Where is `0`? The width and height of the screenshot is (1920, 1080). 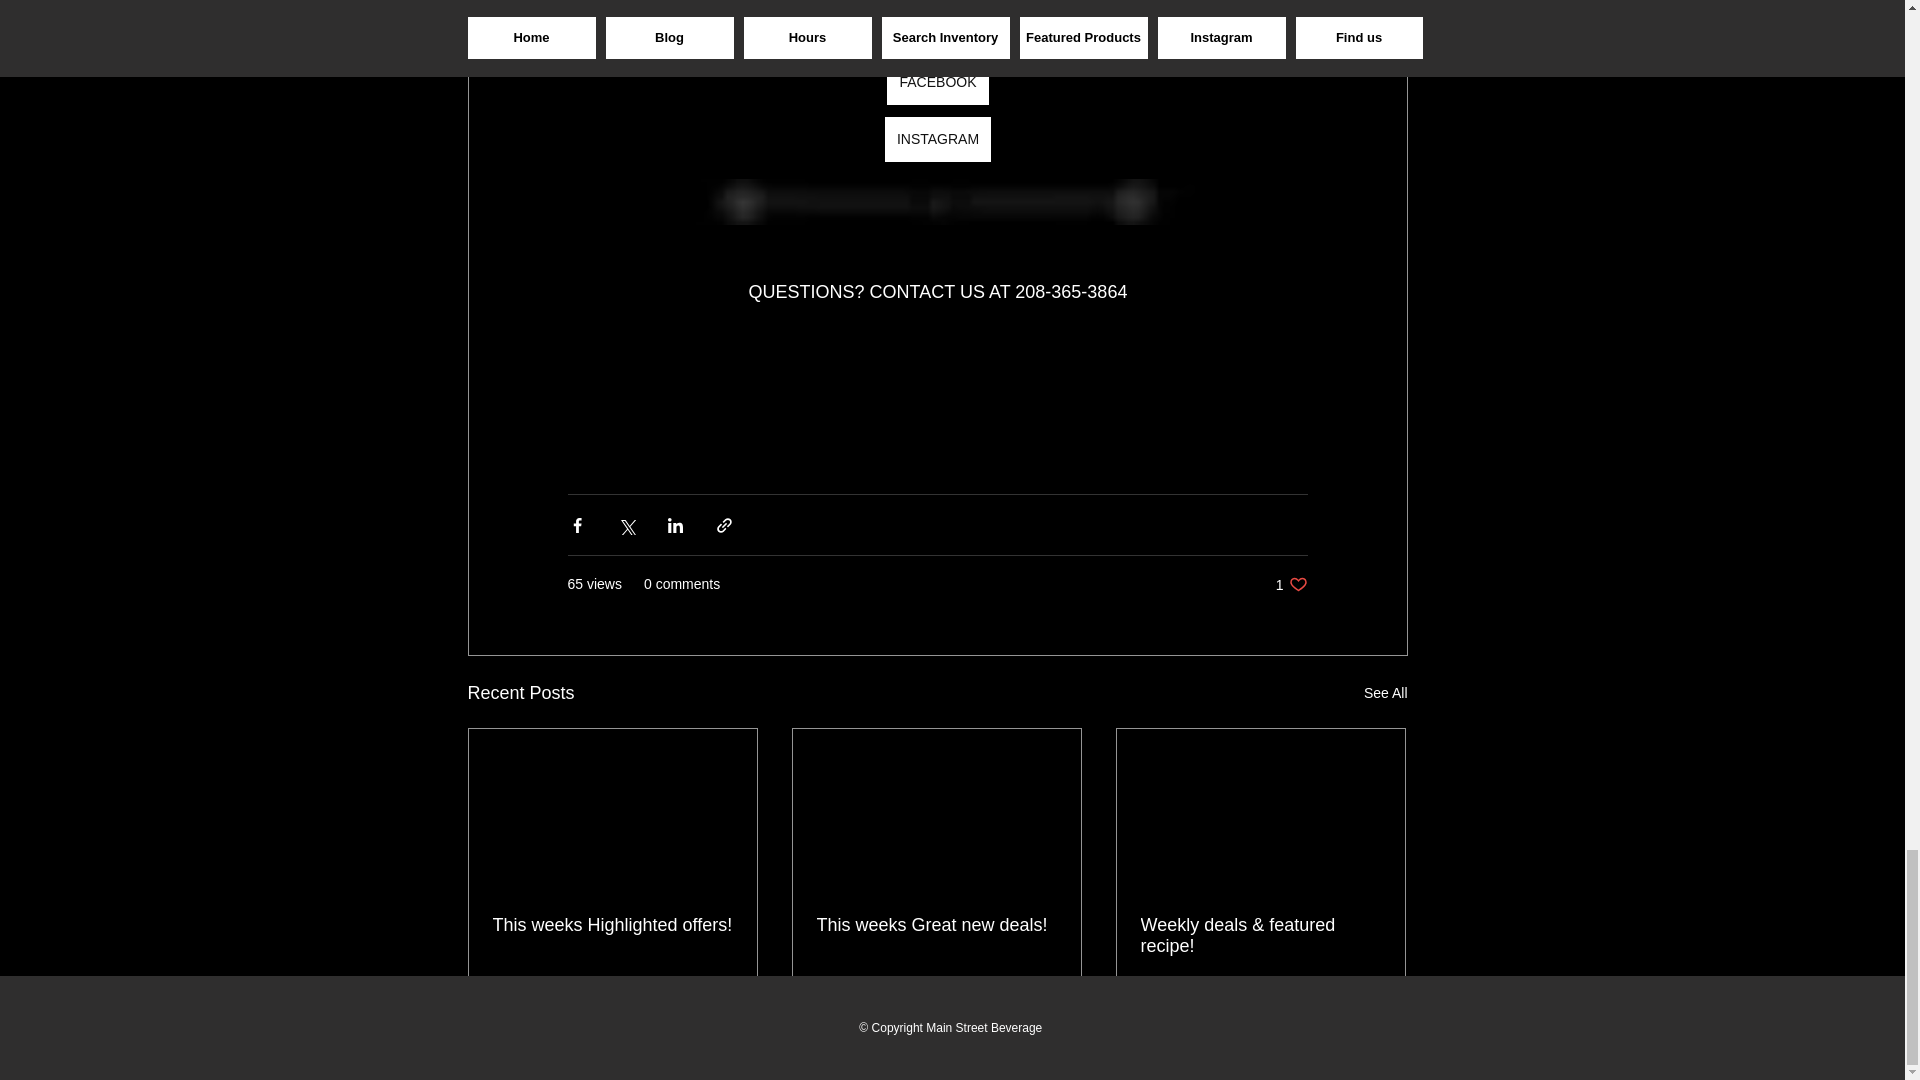
0 is located at coordinates (882, 1006).